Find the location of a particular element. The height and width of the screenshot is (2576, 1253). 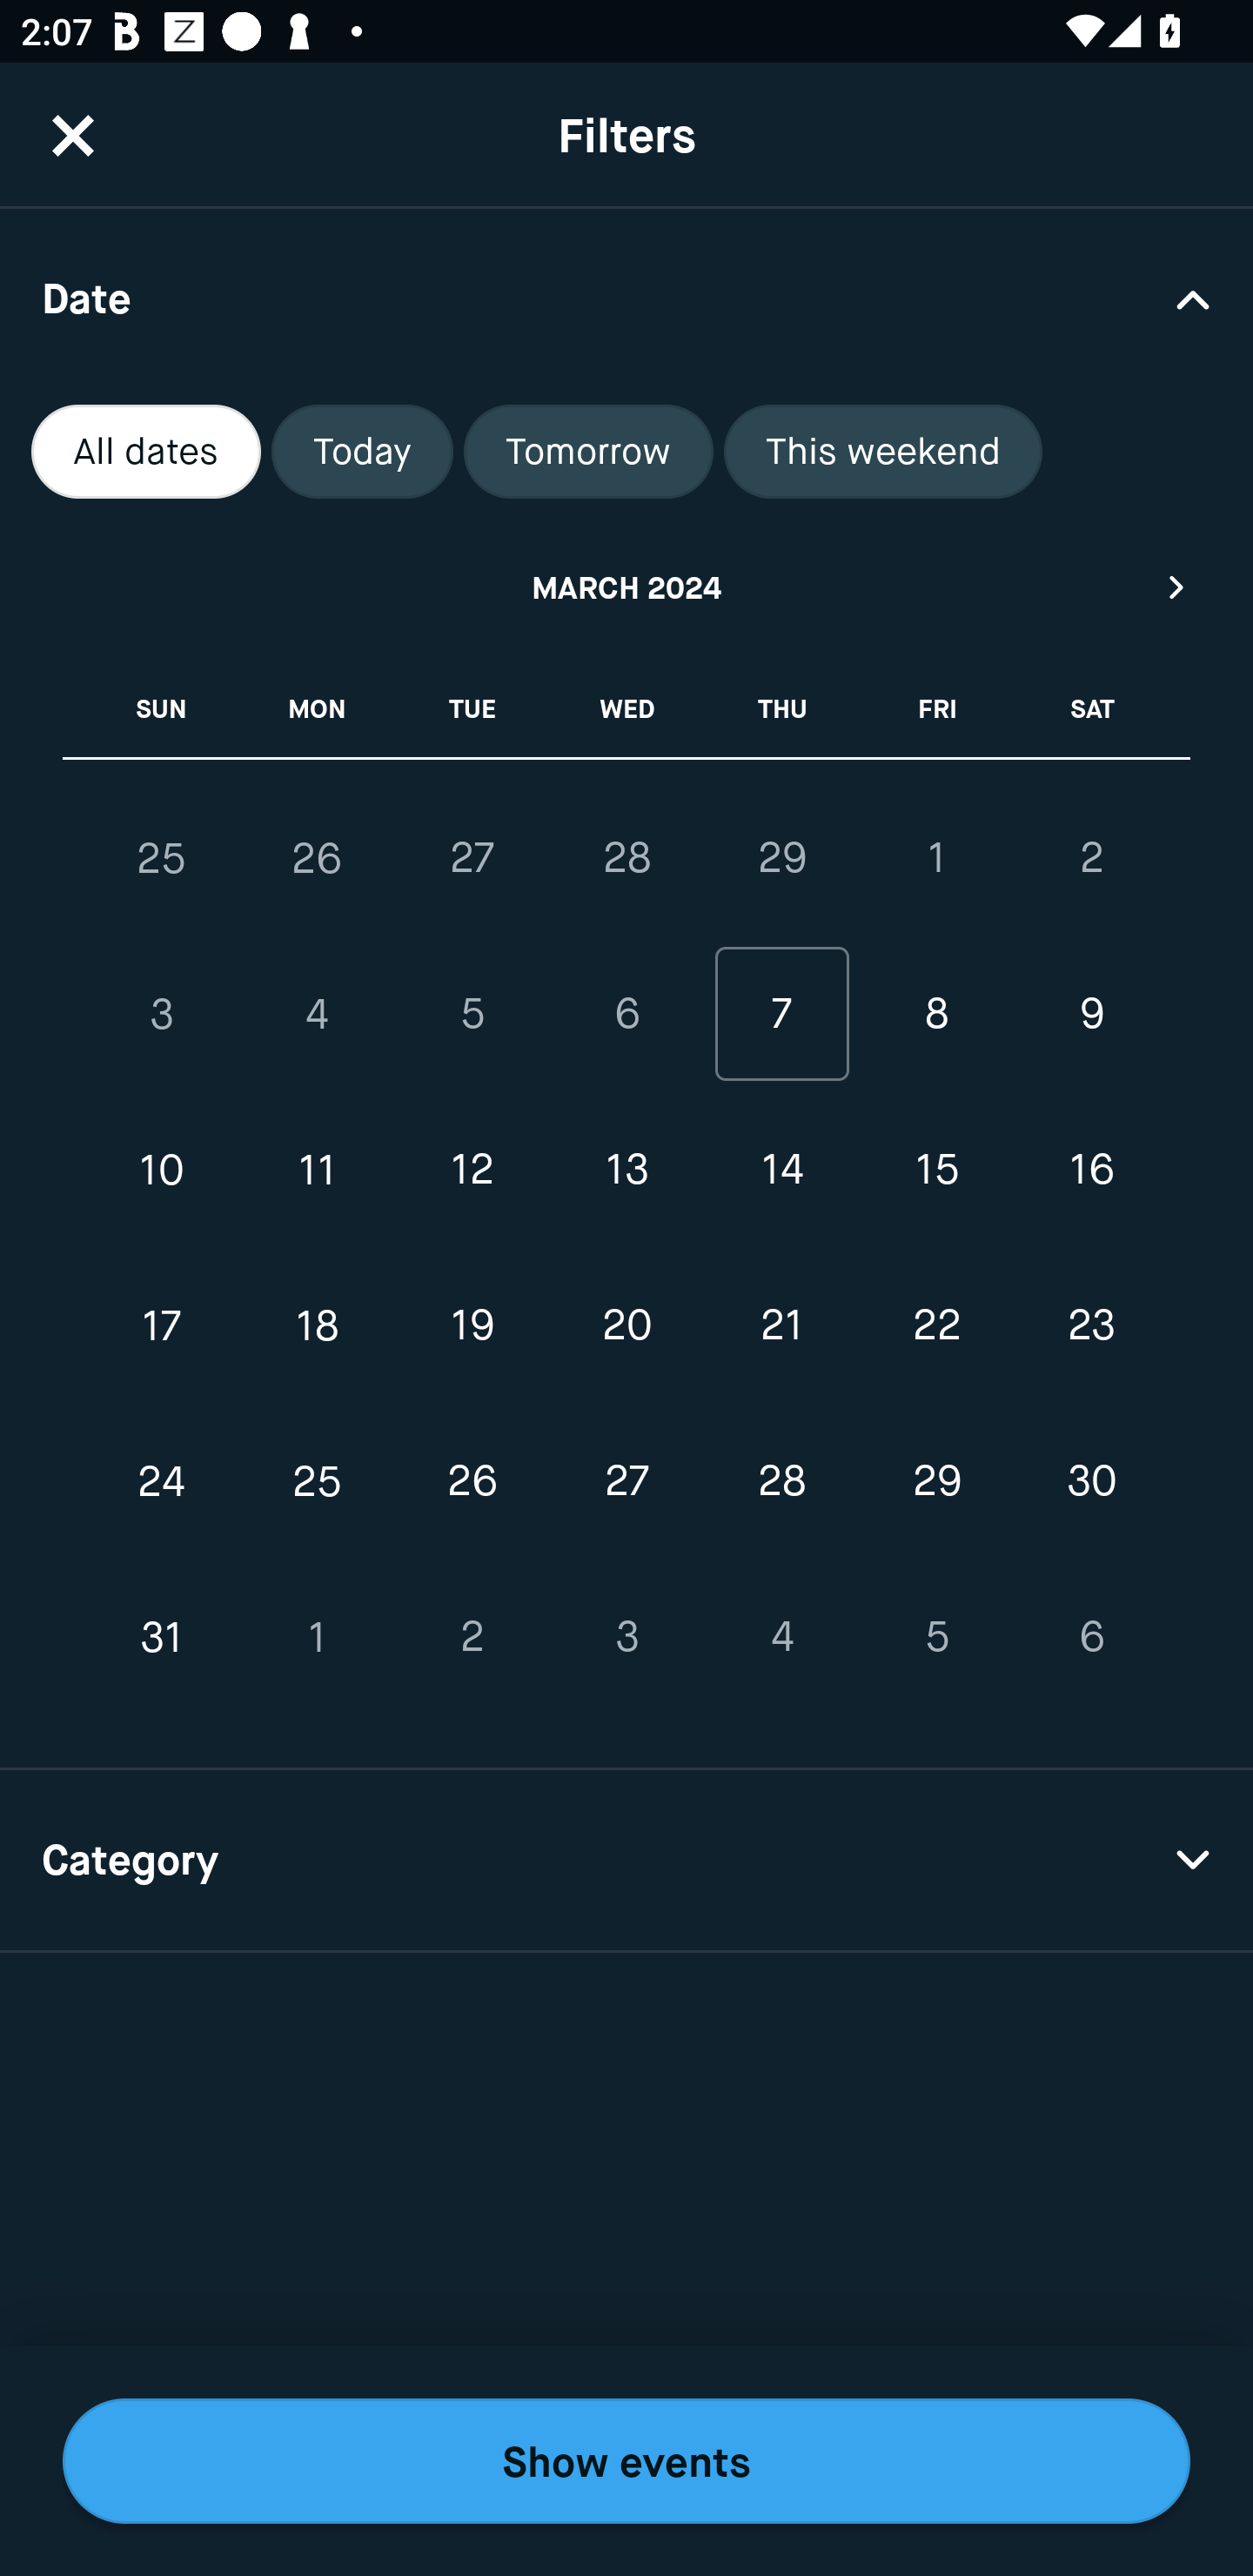

26 is located at coordinates (317, 858).